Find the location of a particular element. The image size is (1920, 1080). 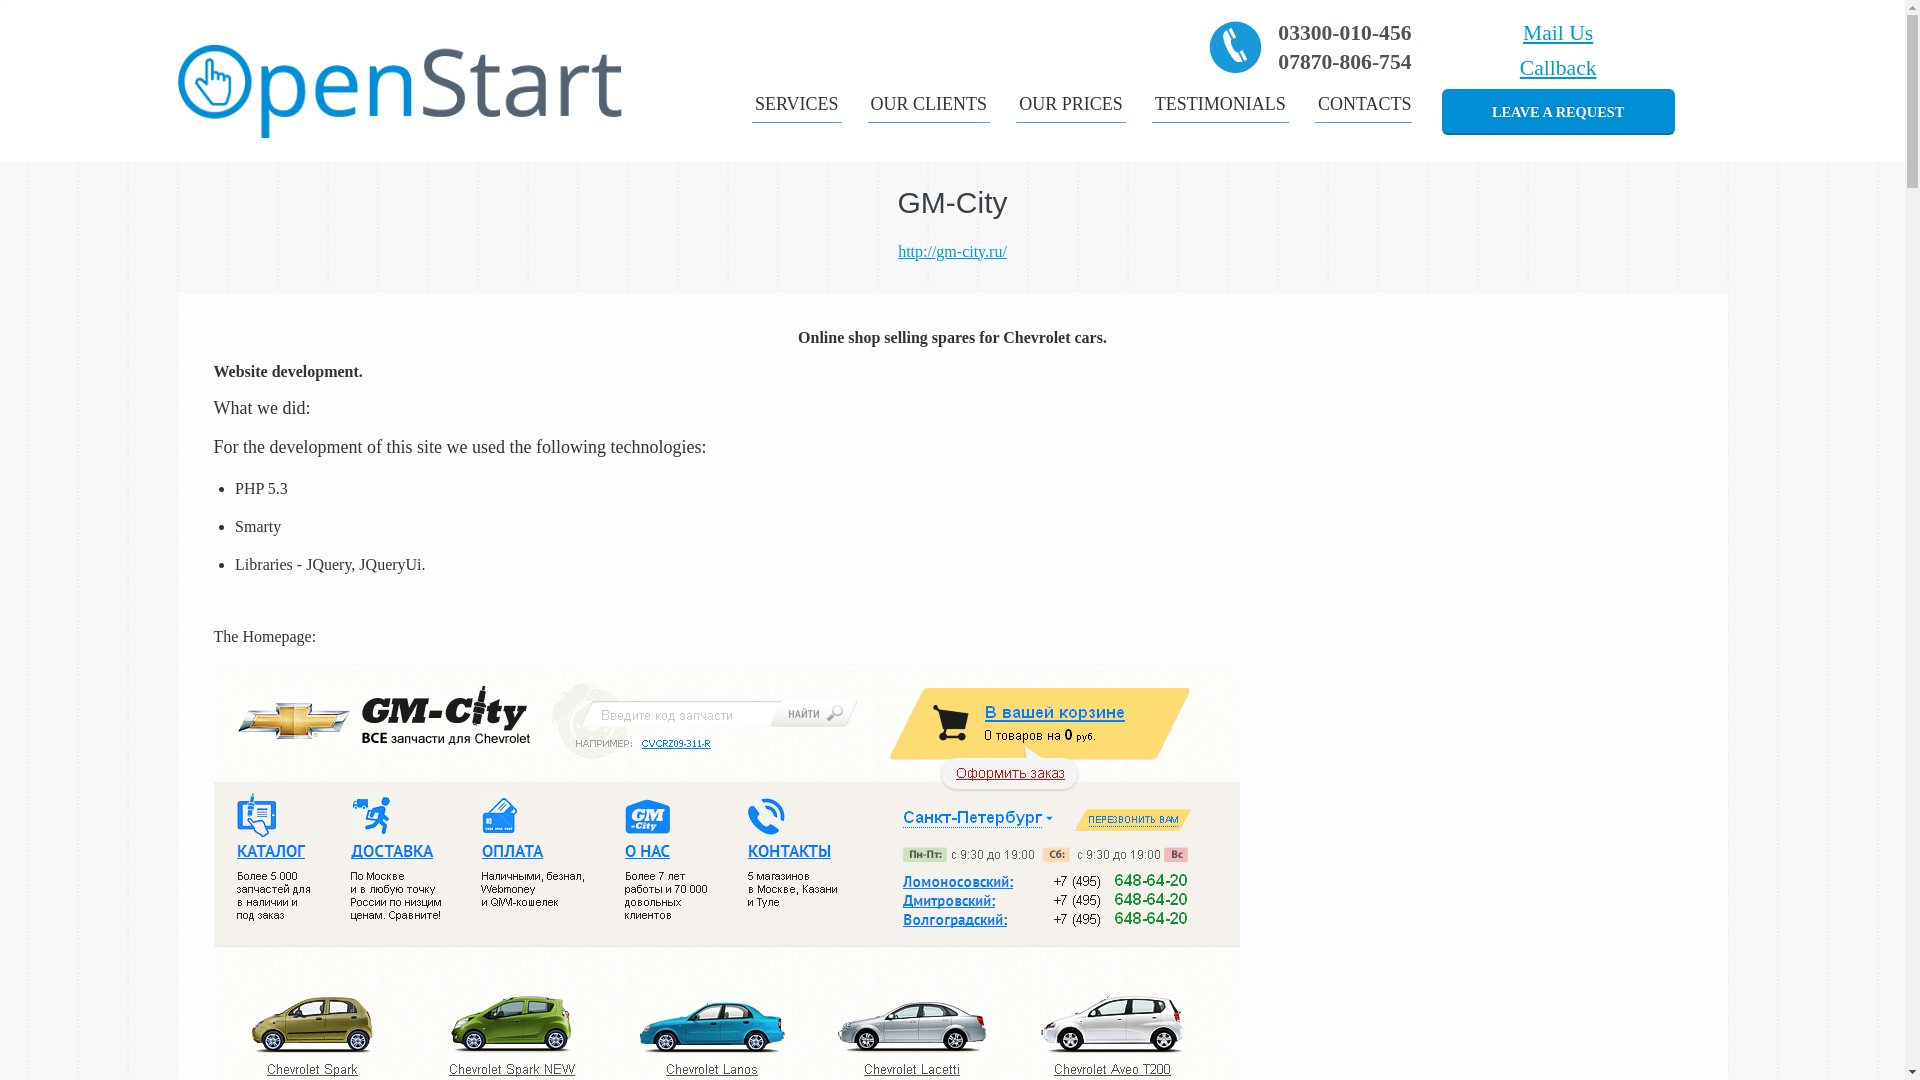

CONTACTS is located at coordinates (1363, 104).